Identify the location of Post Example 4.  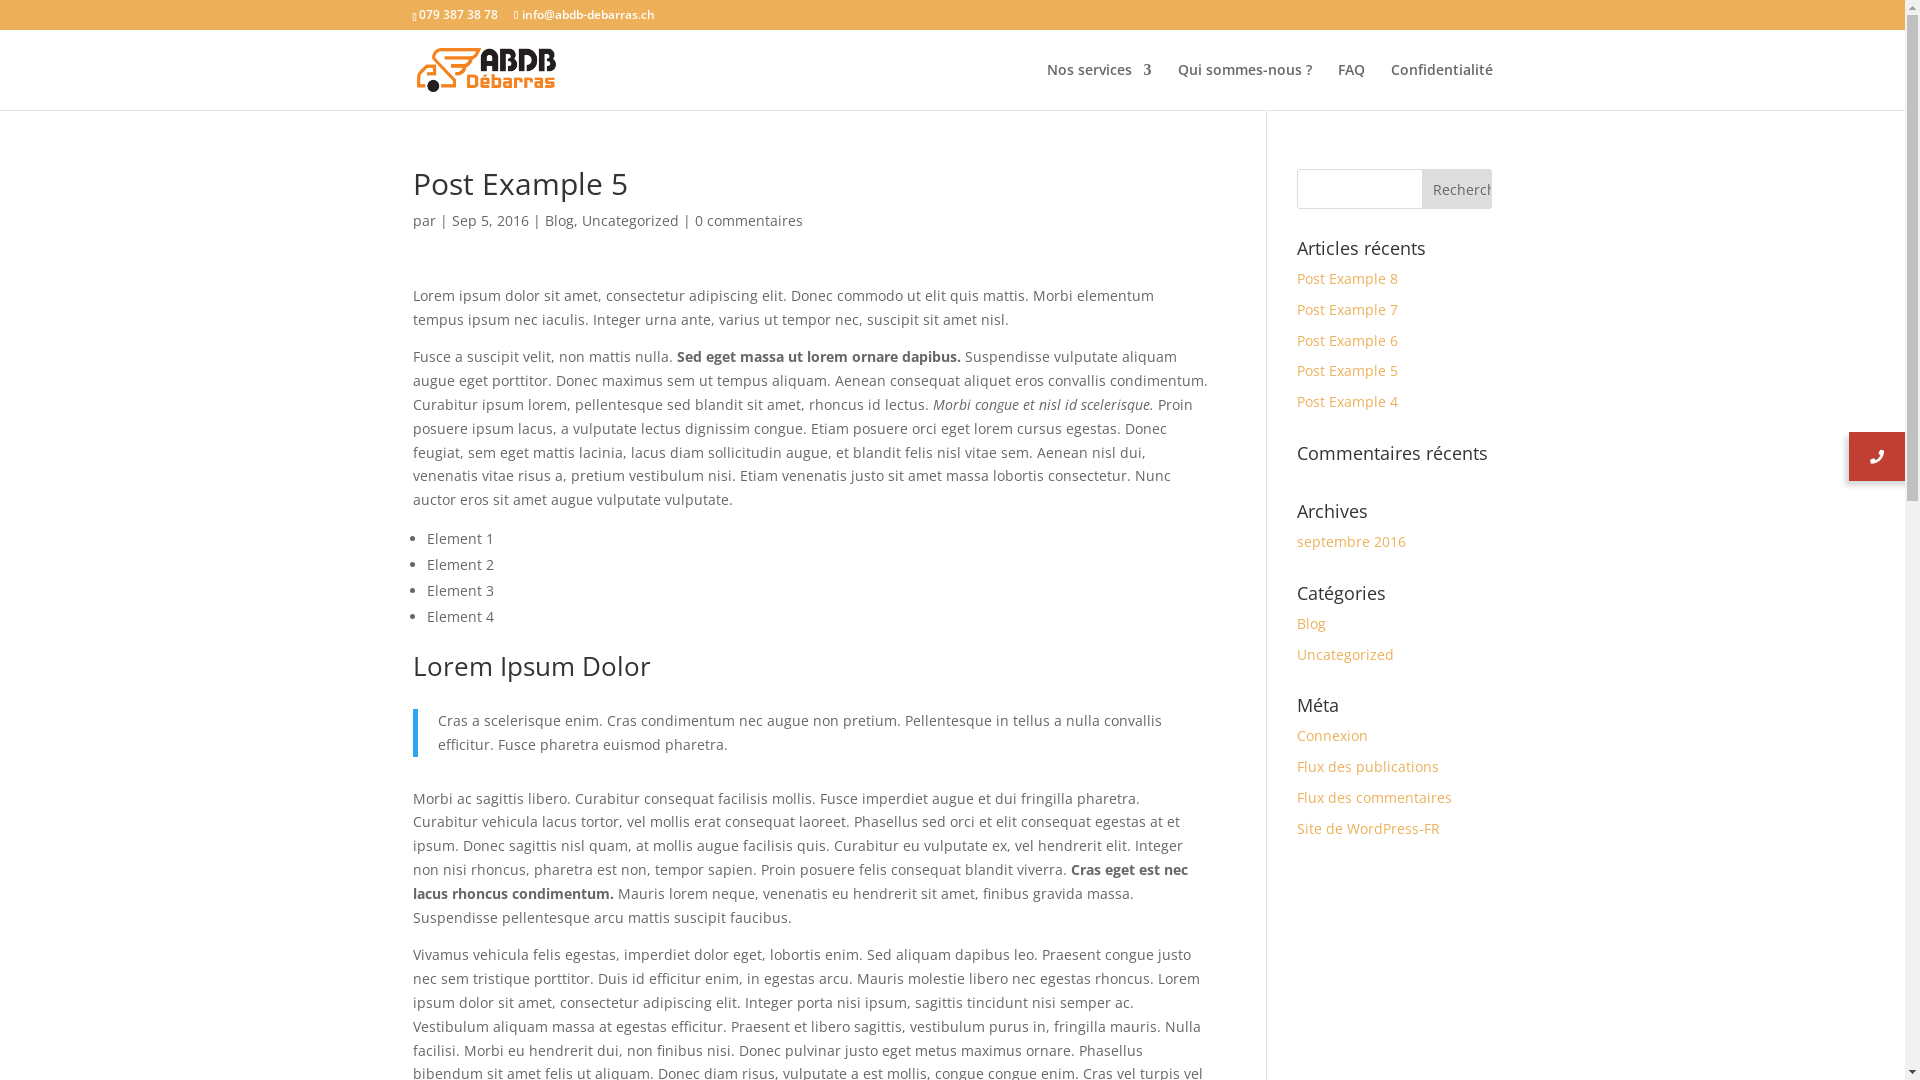
(1348, 402).